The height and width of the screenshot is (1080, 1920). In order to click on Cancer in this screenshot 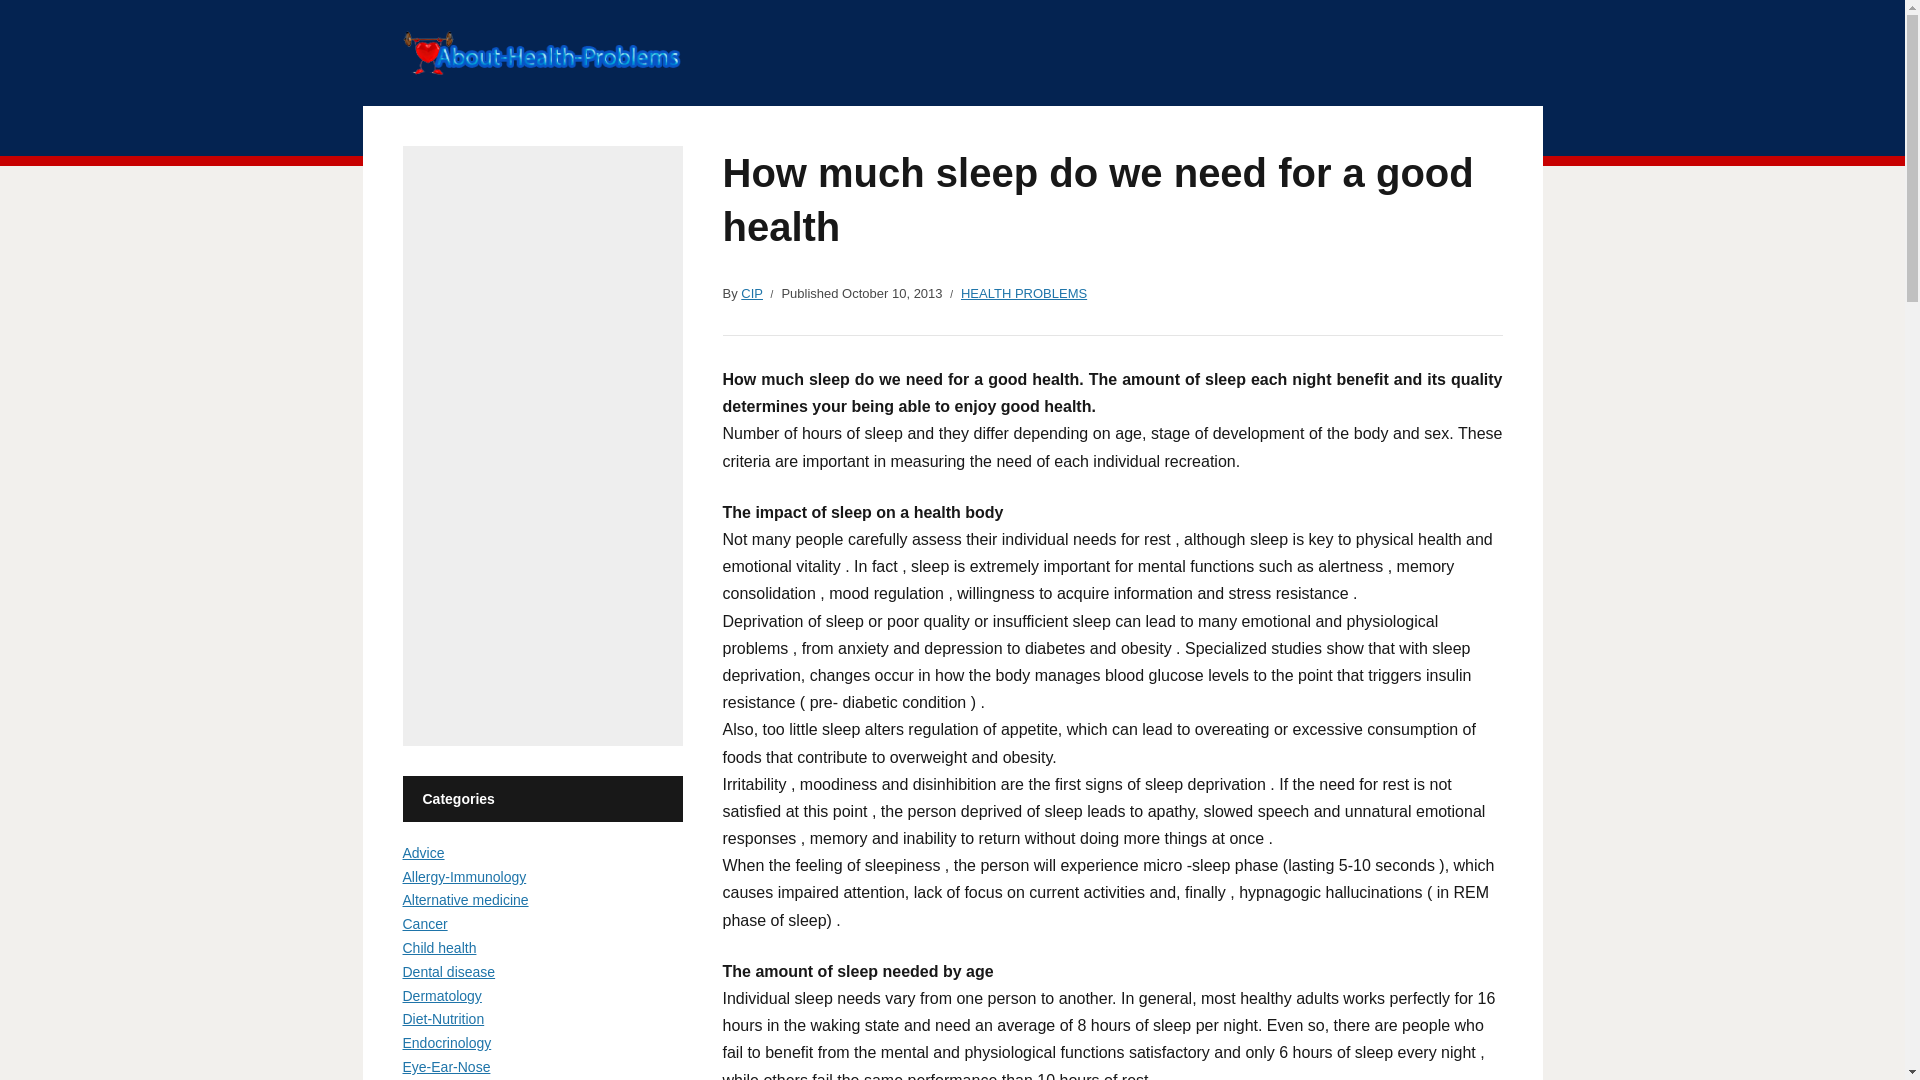, I will do `click(424, 924)`.